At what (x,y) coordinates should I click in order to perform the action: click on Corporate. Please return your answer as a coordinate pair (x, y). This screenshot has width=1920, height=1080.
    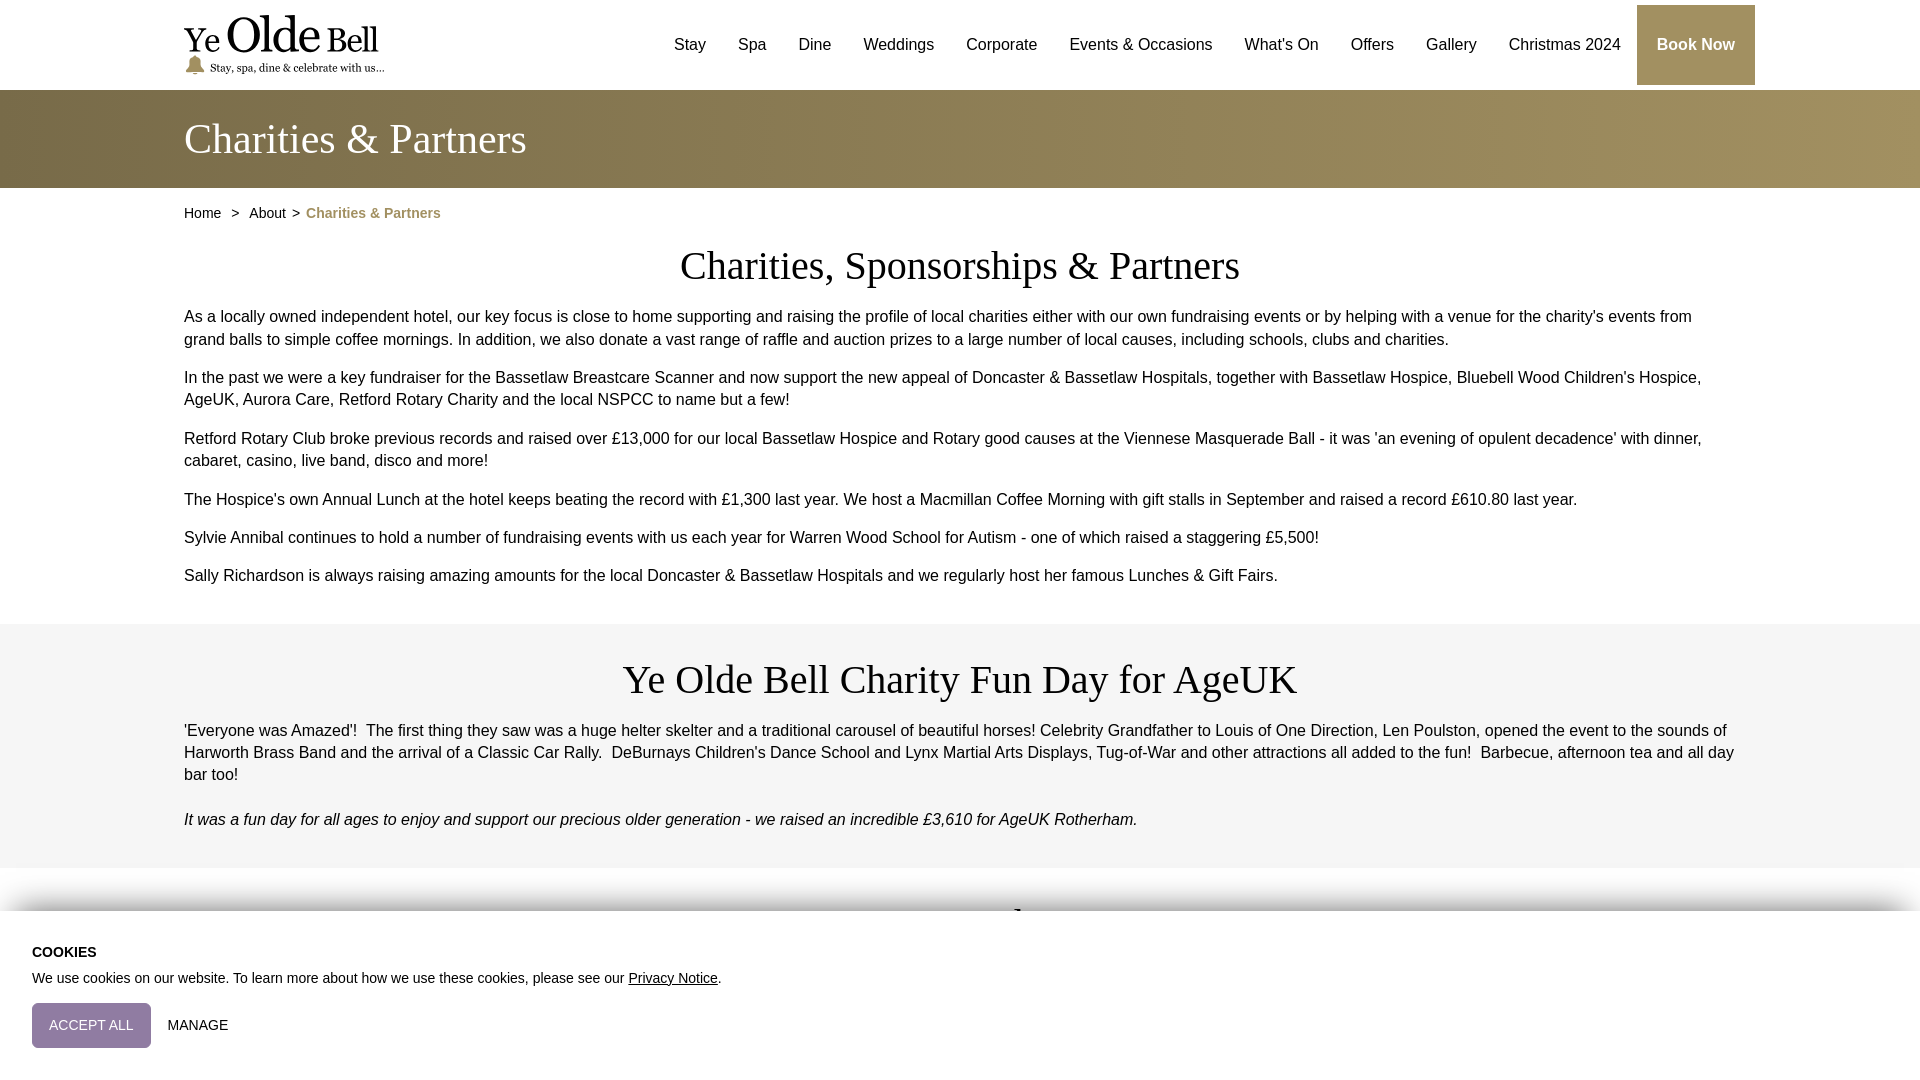
    Looking at the image, I should click on (1001, 44).